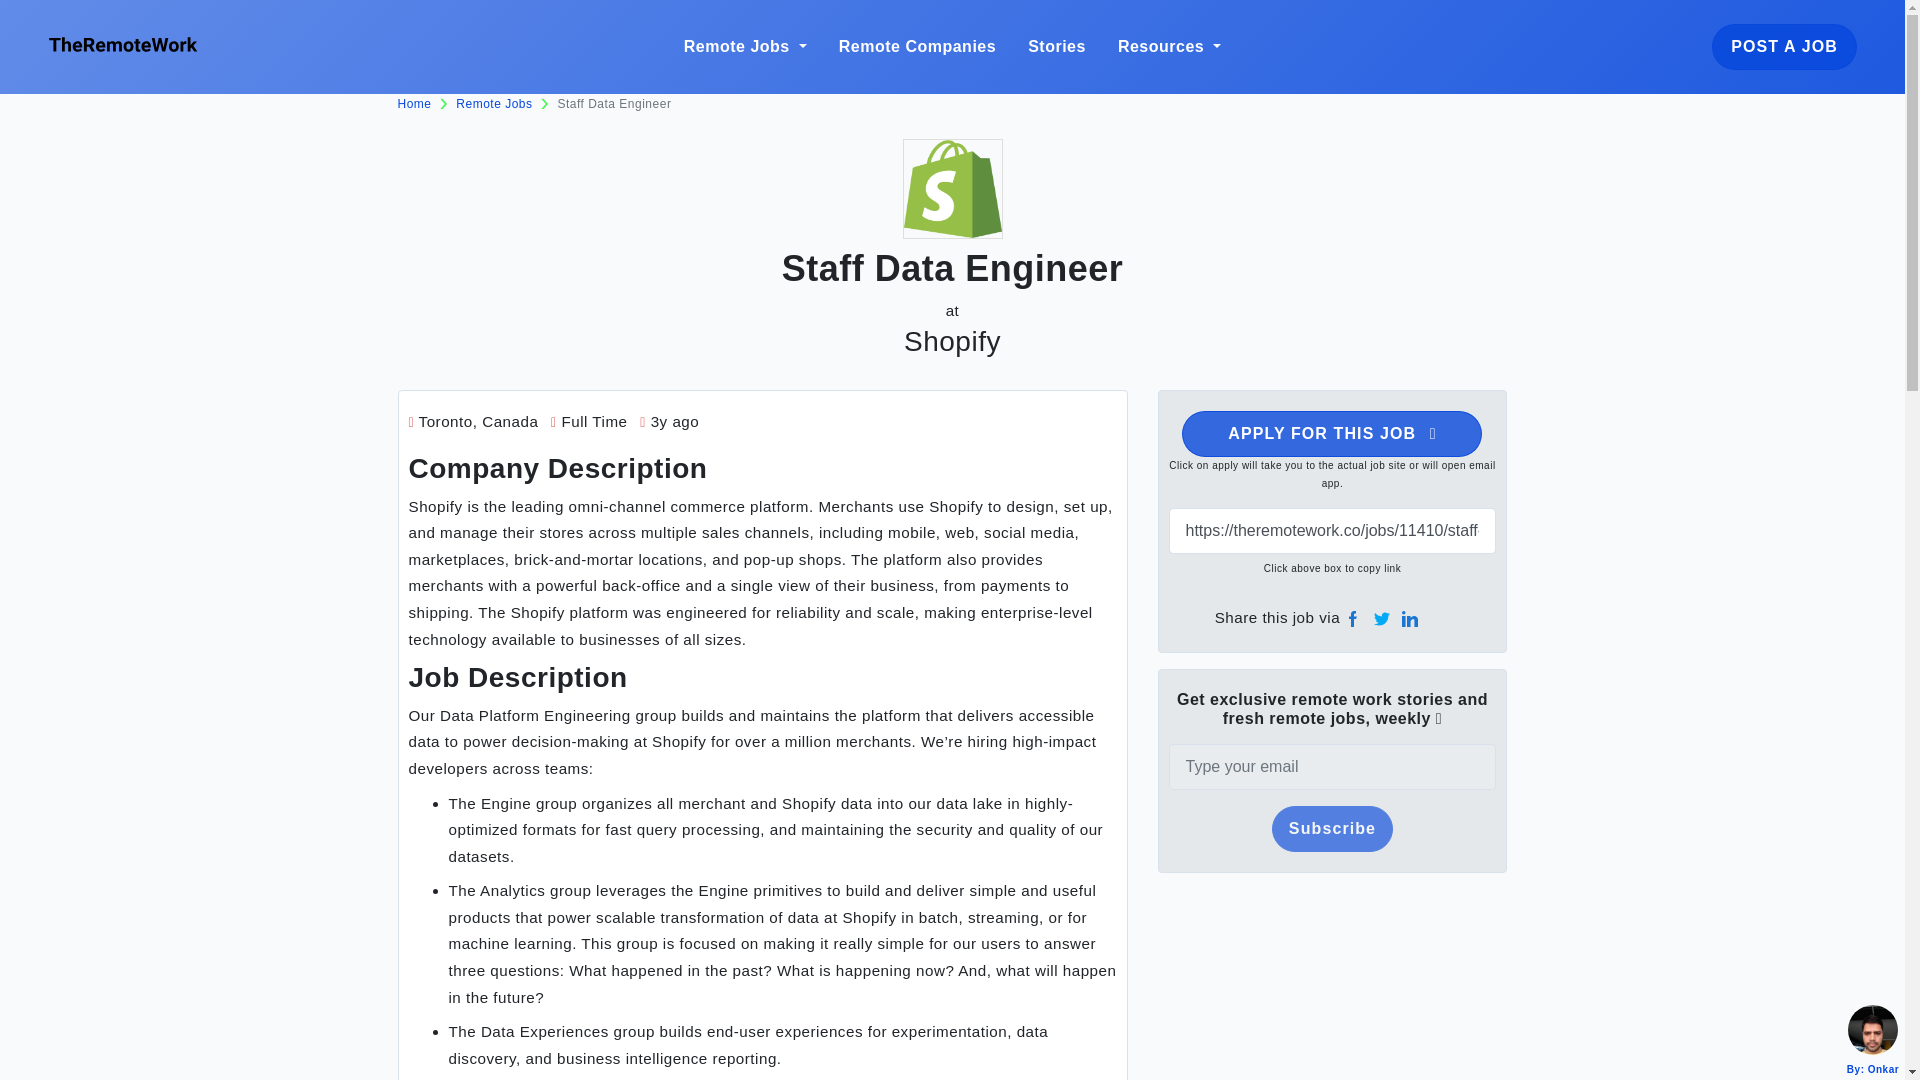 The image size is (1920, 1080). I want to click on Subscribe, so click(1332, 828).